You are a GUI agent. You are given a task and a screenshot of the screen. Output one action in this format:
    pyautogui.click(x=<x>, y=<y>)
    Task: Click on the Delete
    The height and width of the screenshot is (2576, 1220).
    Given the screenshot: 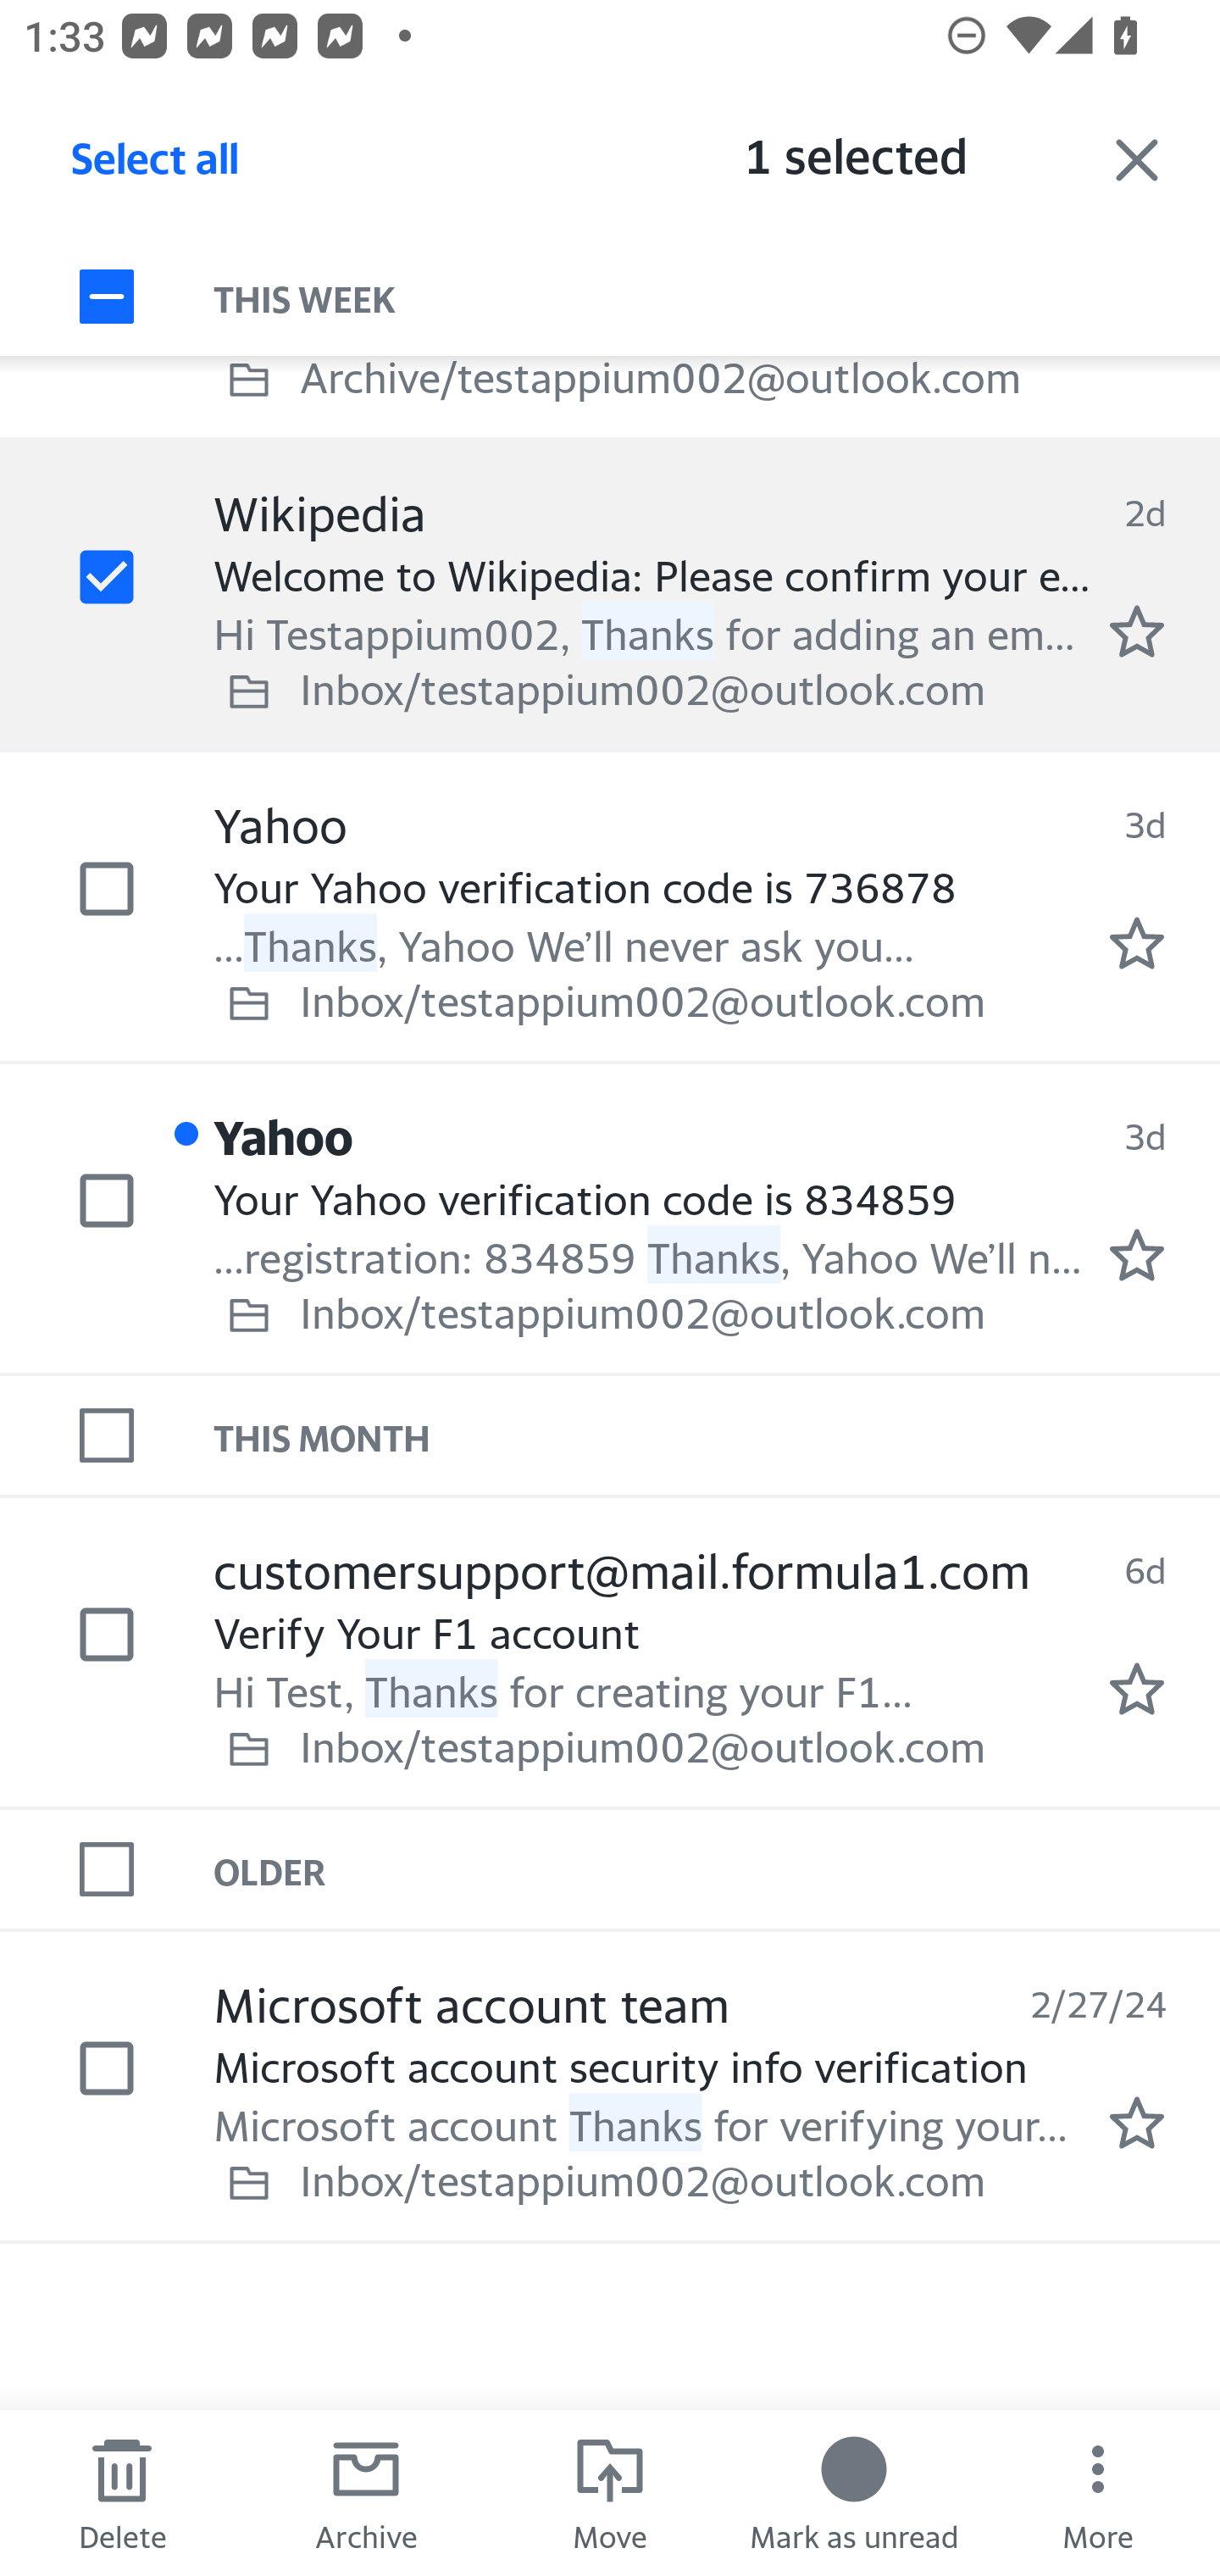 What is the action you would take?
    pyautogui.click(x=122, y=2493)
    